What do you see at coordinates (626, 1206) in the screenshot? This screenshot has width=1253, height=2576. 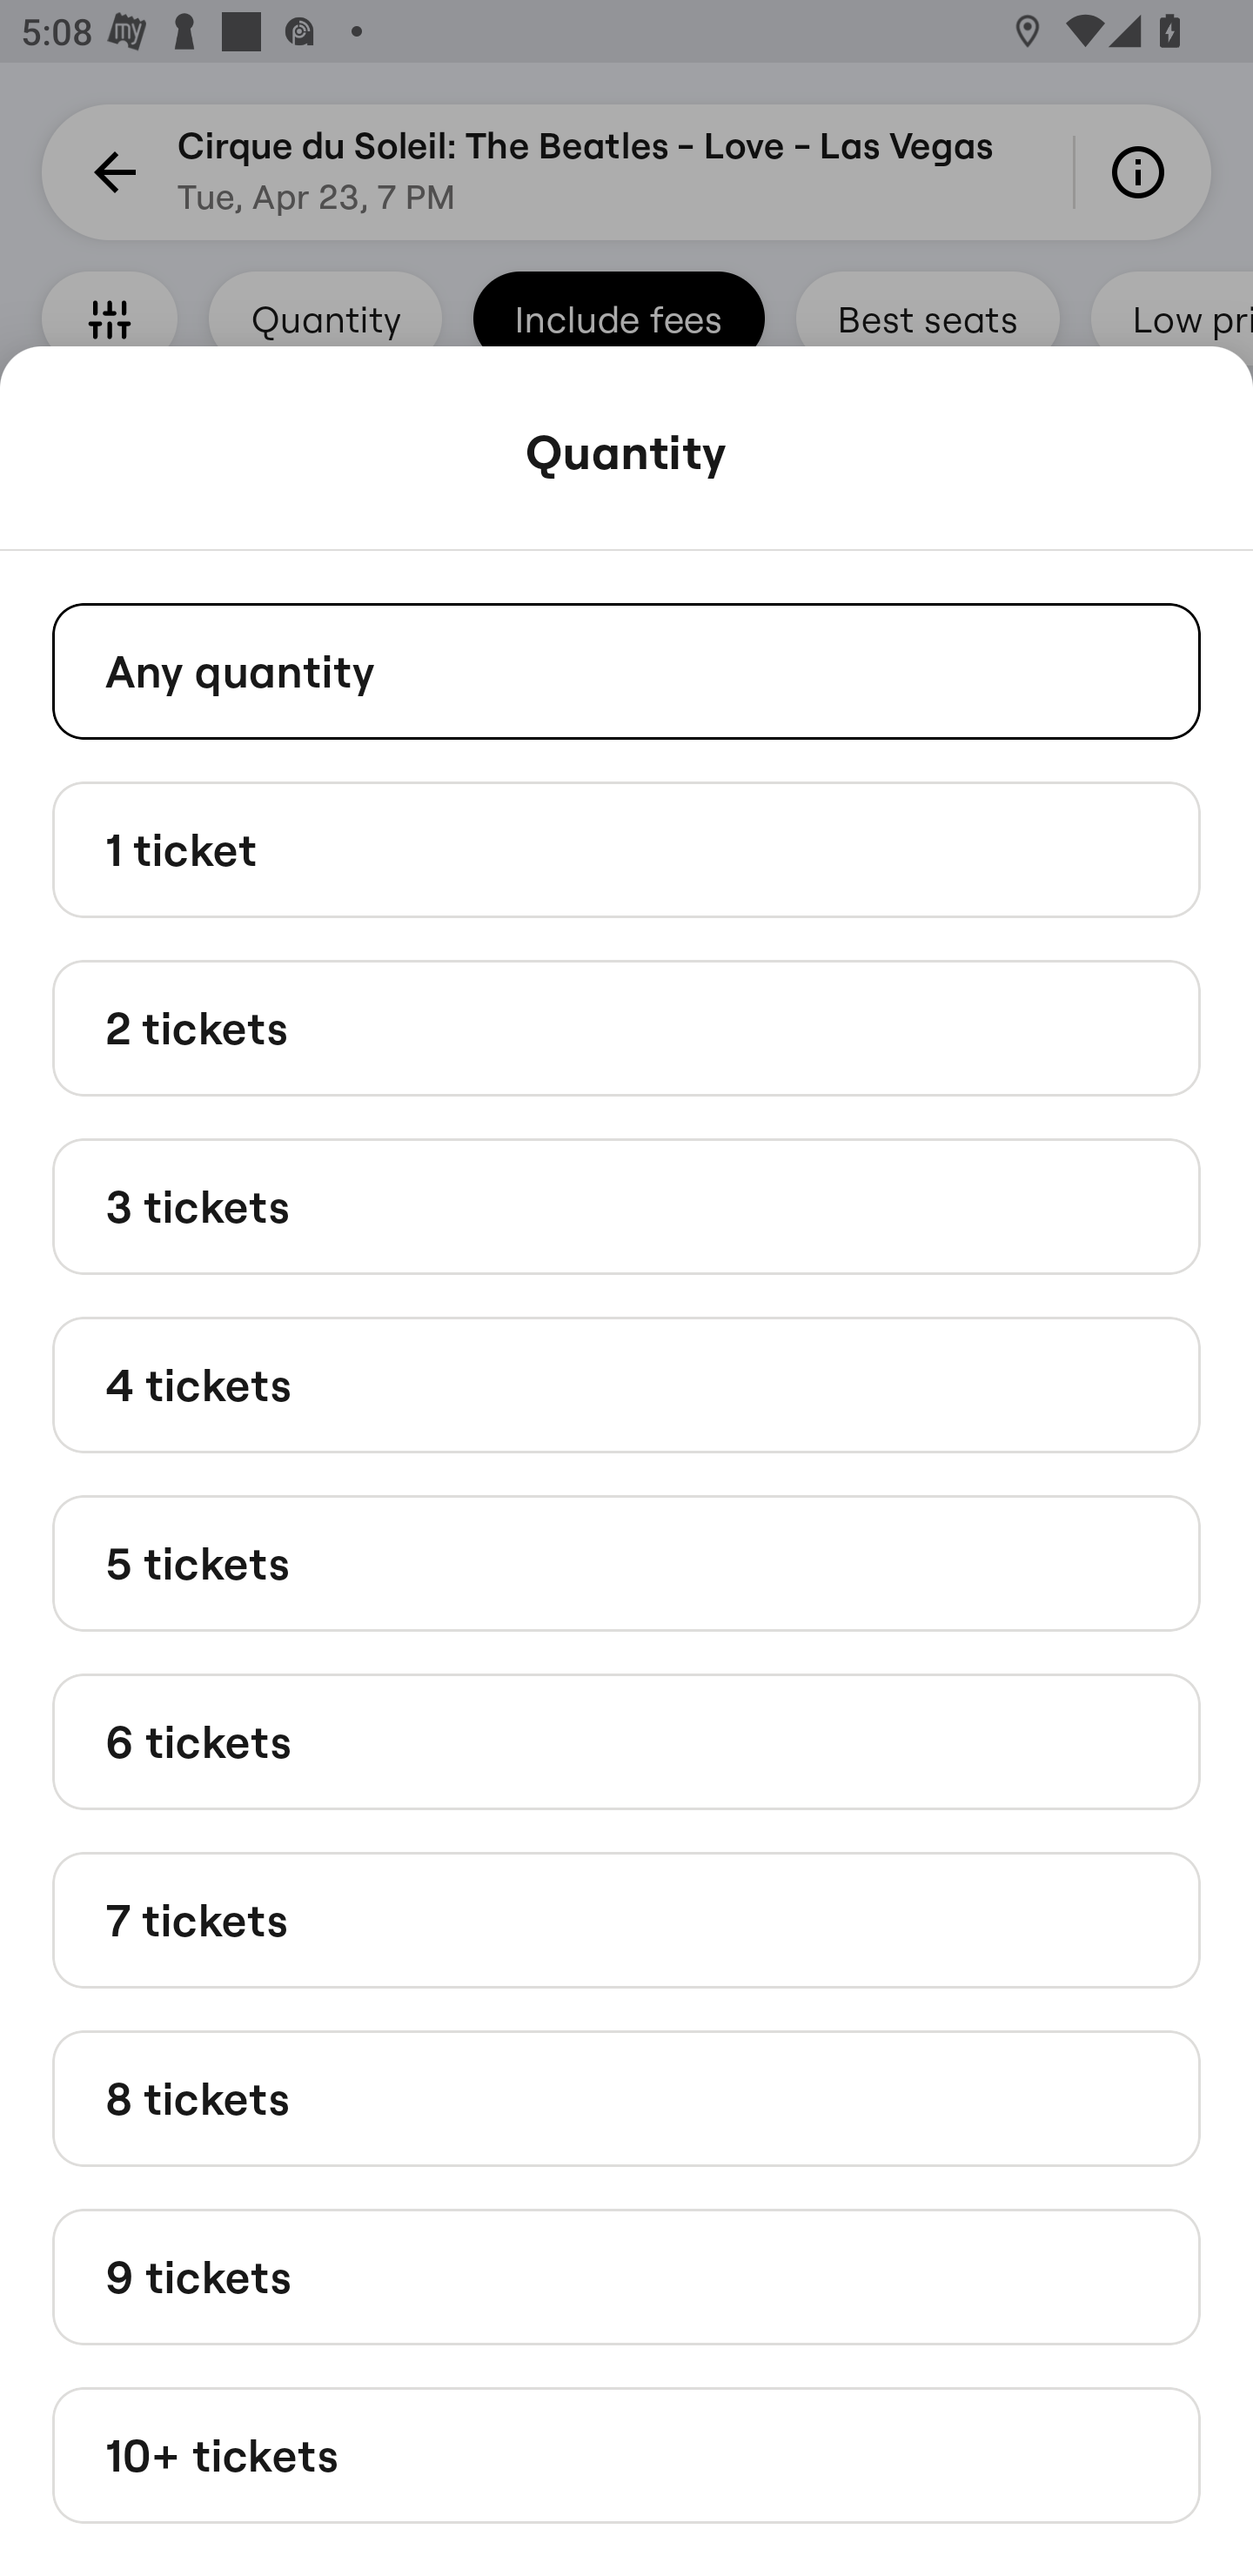 I see `3 tickets` at bounding box center [626, 1206].